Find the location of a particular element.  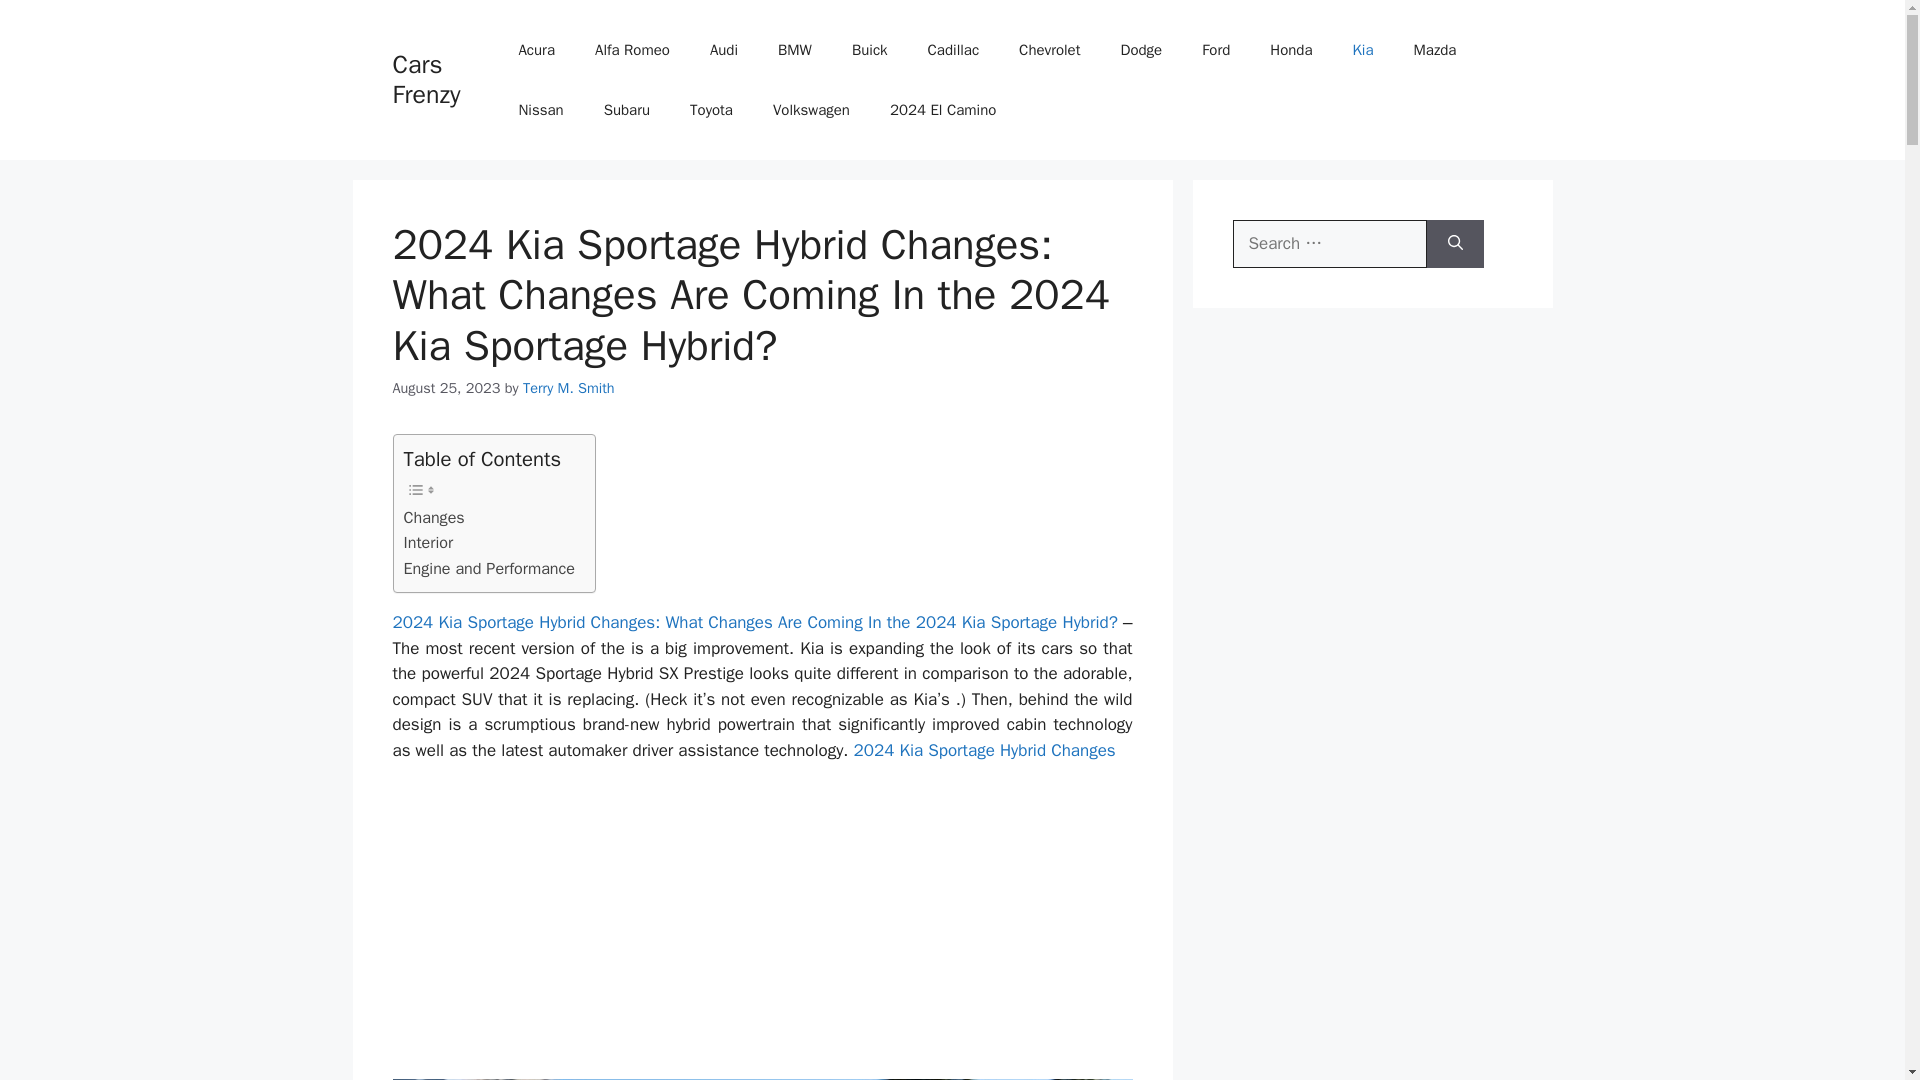

2024 Kia Sportage Hybrid Changes is located at coordinates (984, 750).